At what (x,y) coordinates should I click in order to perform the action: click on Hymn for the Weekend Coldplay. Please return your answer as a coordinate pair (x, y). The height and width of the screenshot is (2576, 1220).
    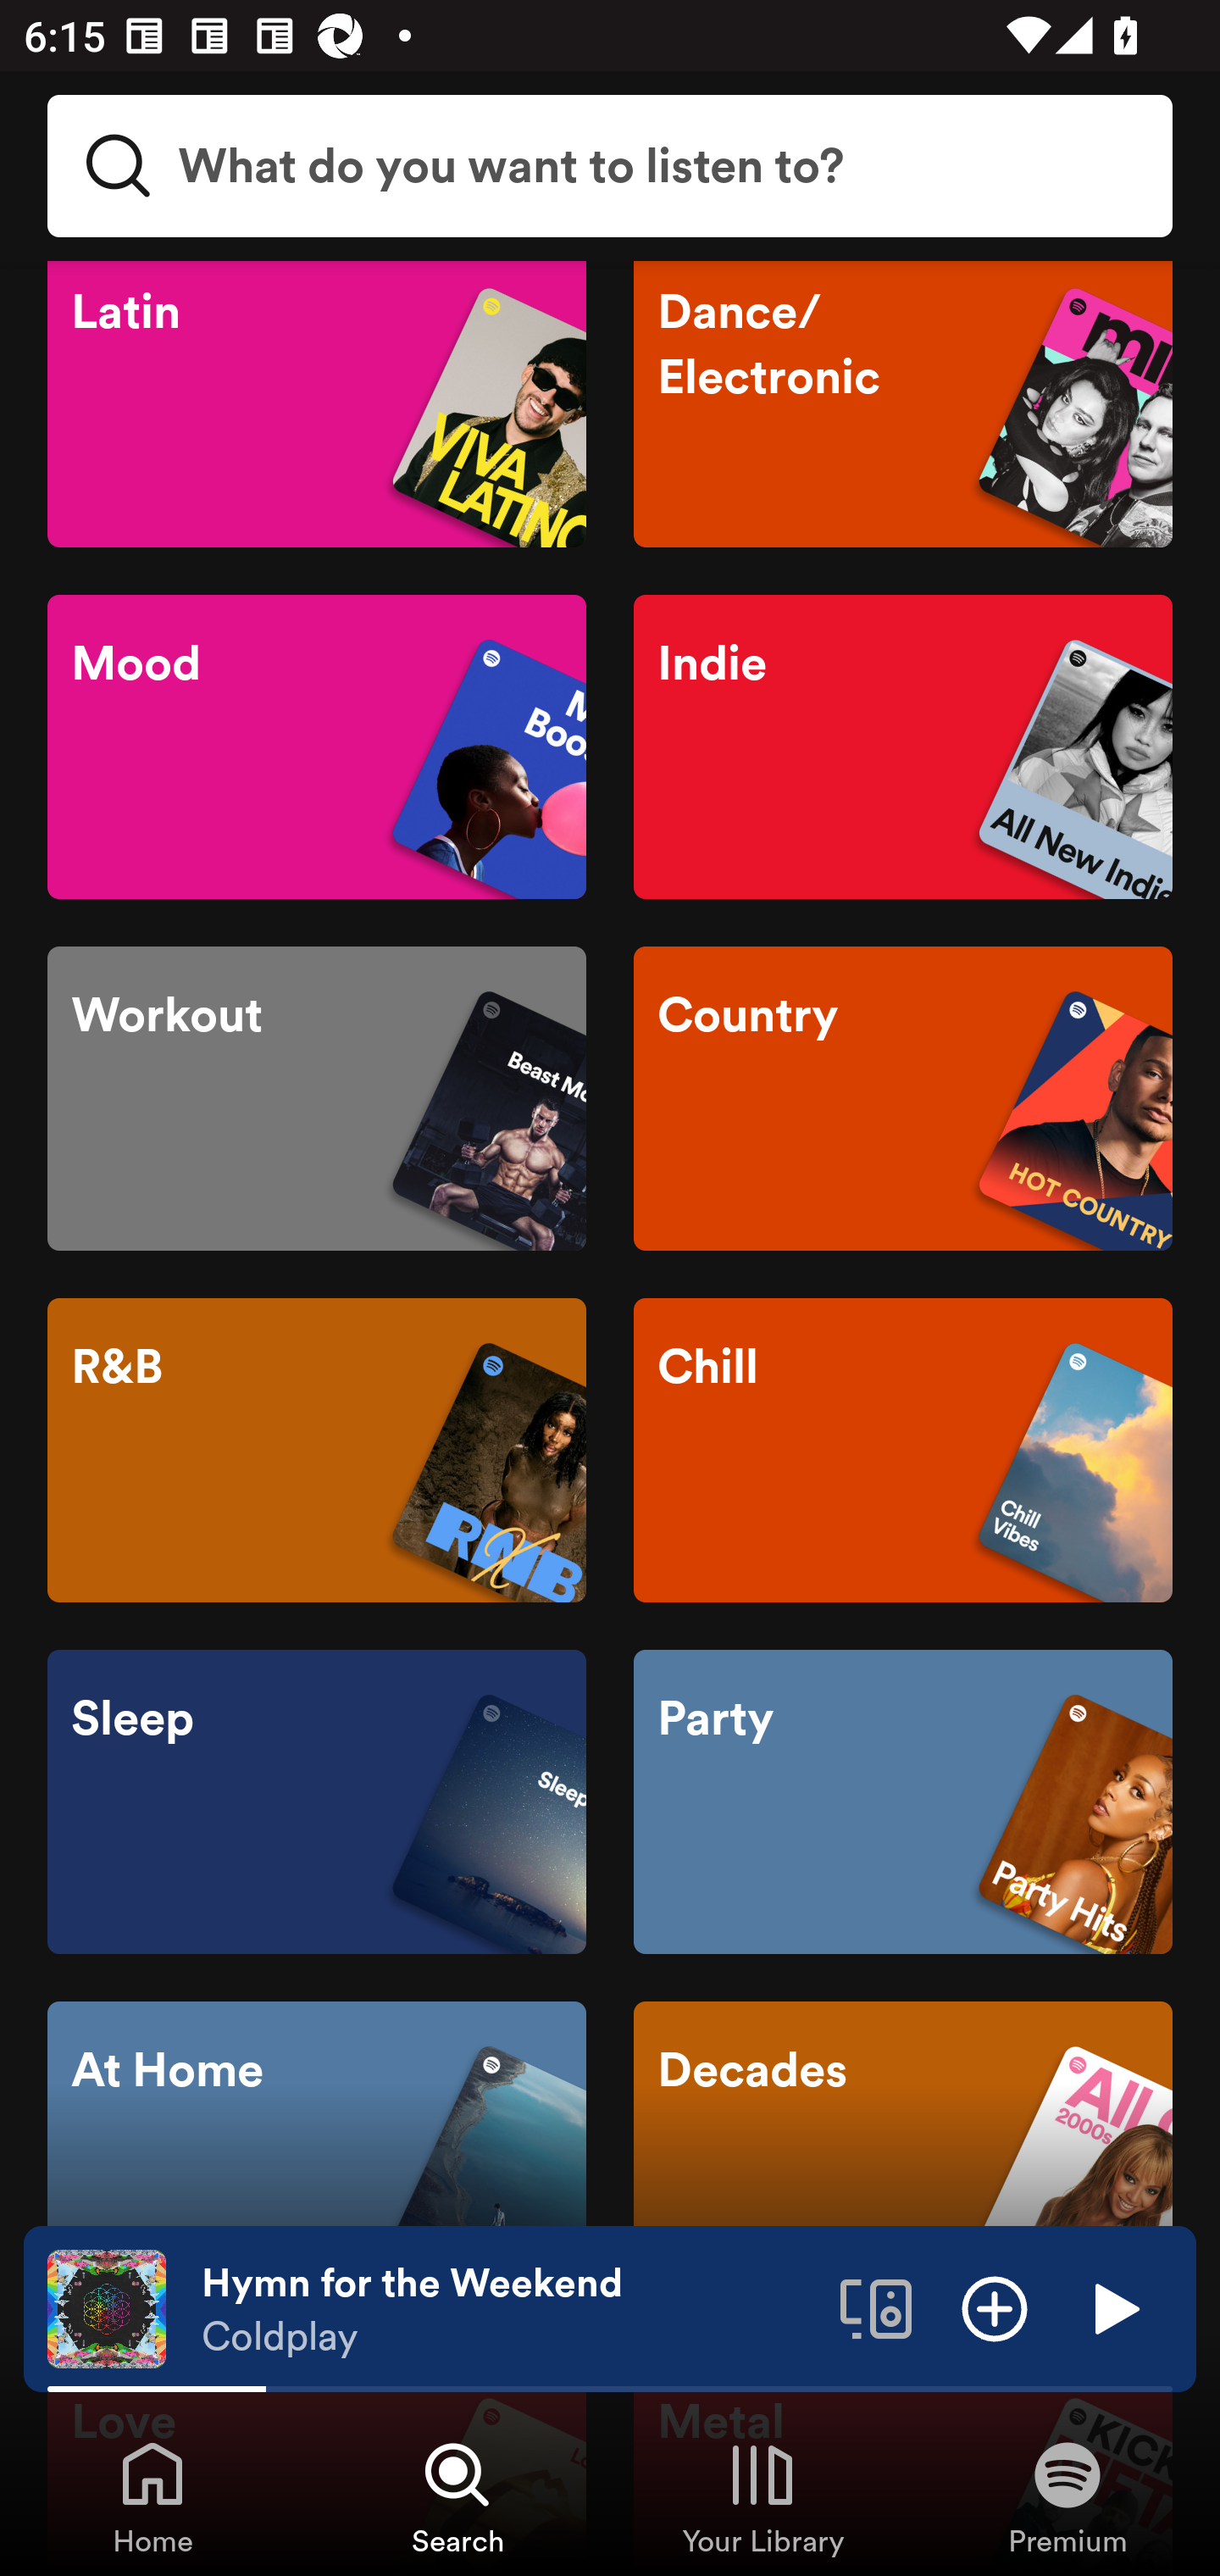
    Looking at the image, I should click on (508, 2309).